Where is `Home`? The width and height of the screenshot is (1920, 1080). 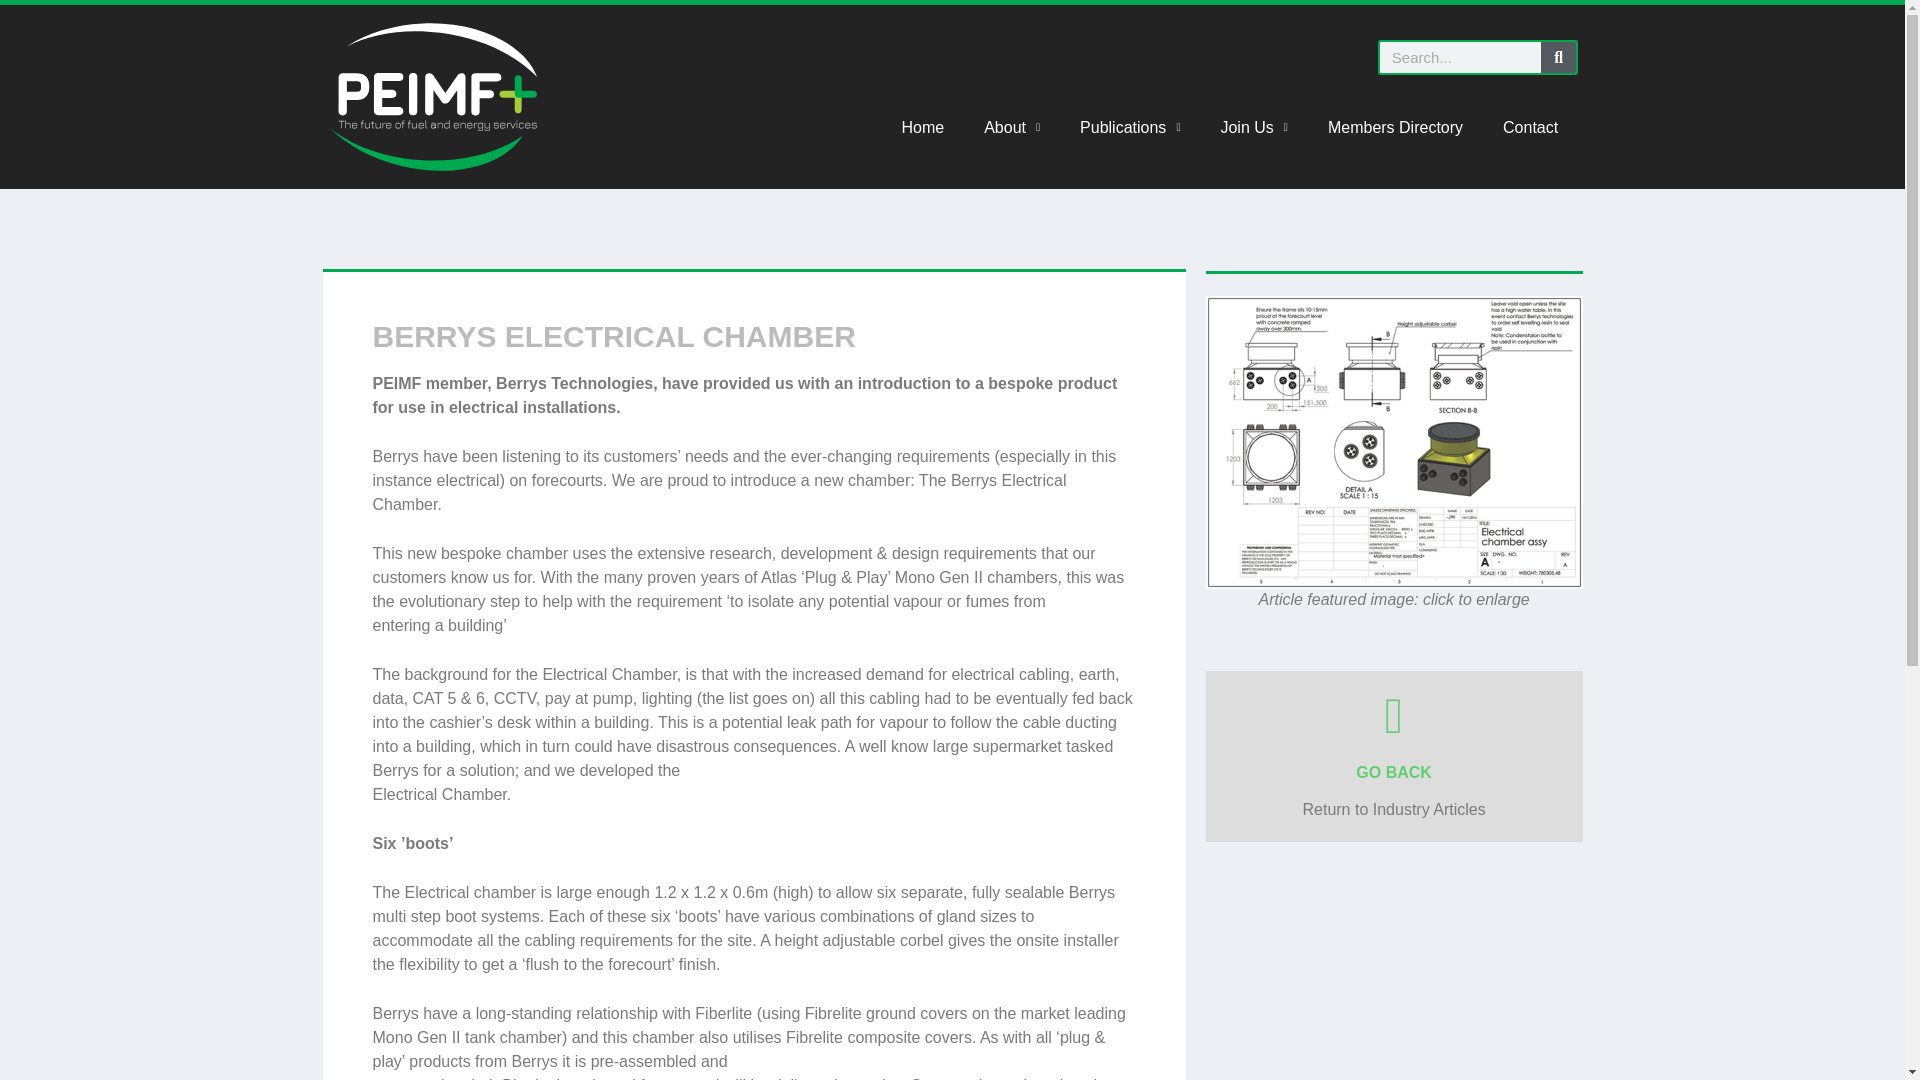 Home is located at coordinates (923, 128).